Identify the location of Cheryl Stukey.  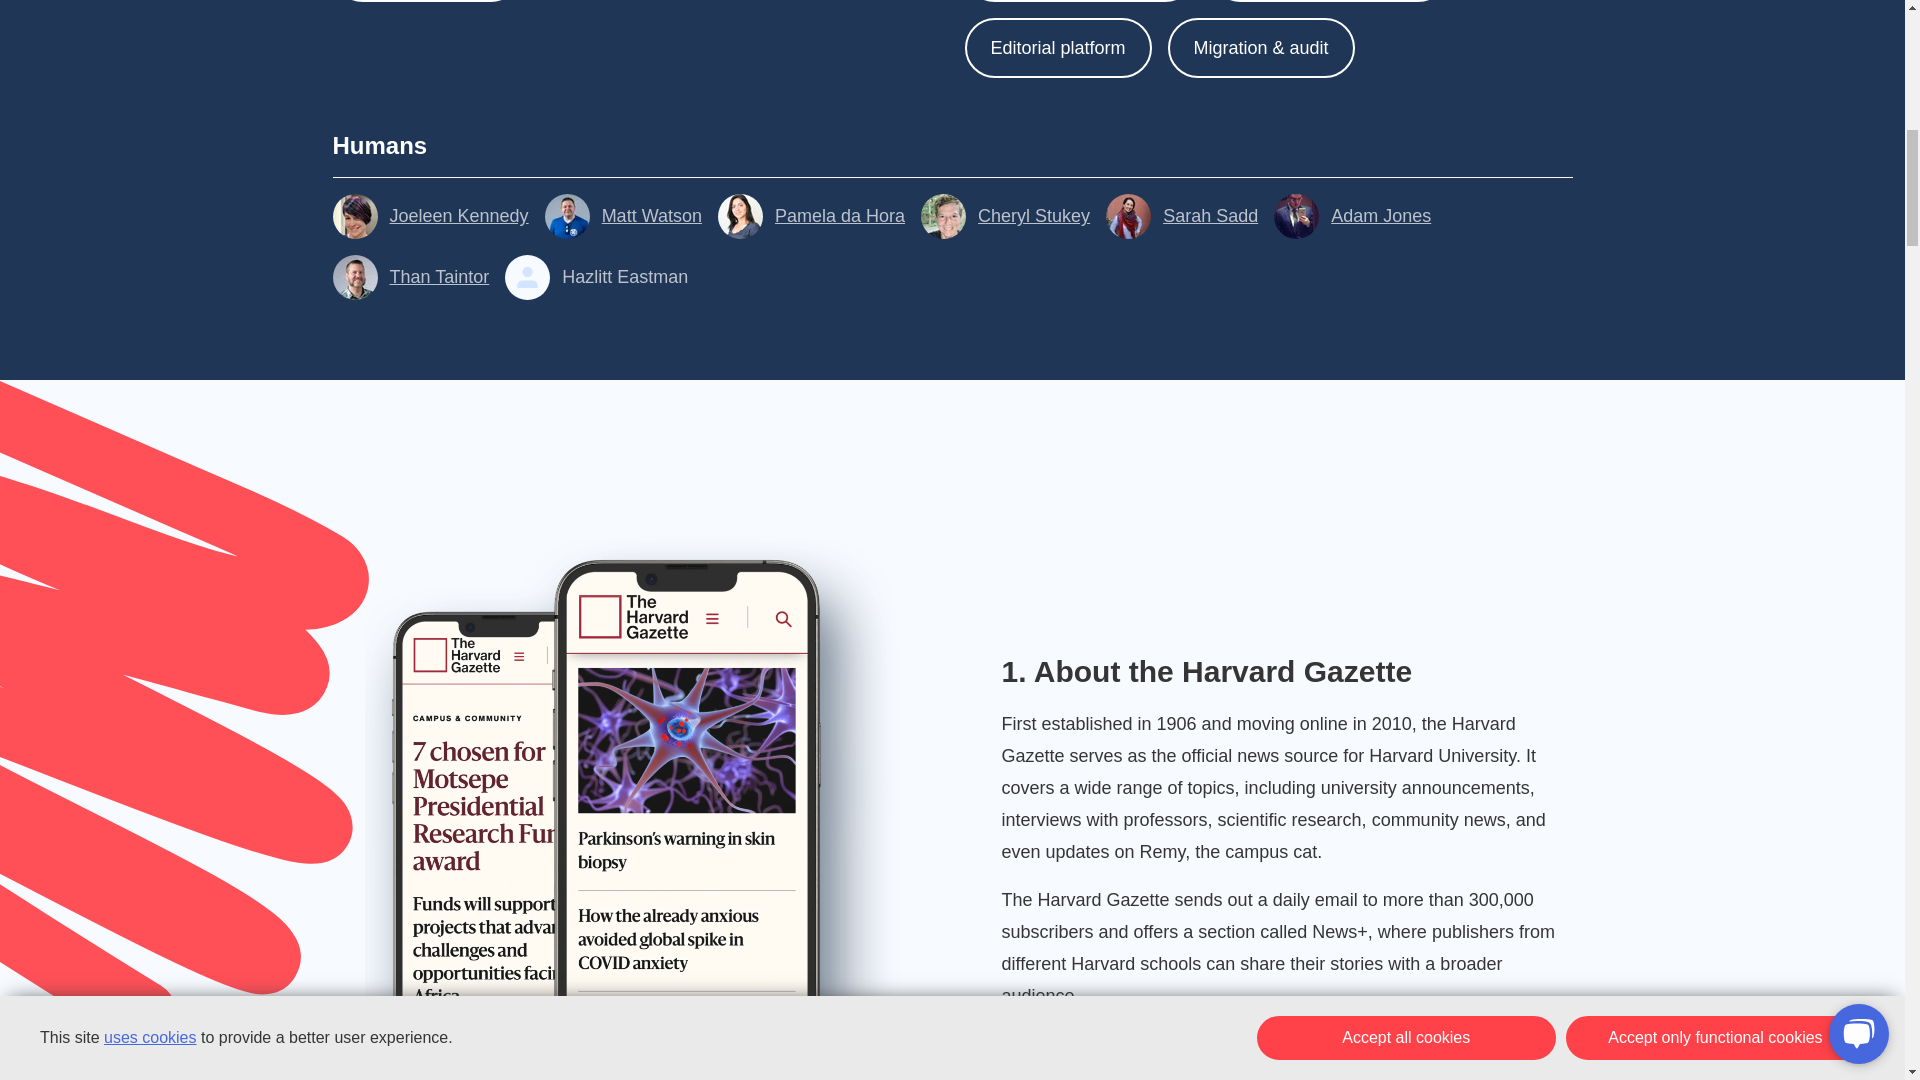
(1006, 216).